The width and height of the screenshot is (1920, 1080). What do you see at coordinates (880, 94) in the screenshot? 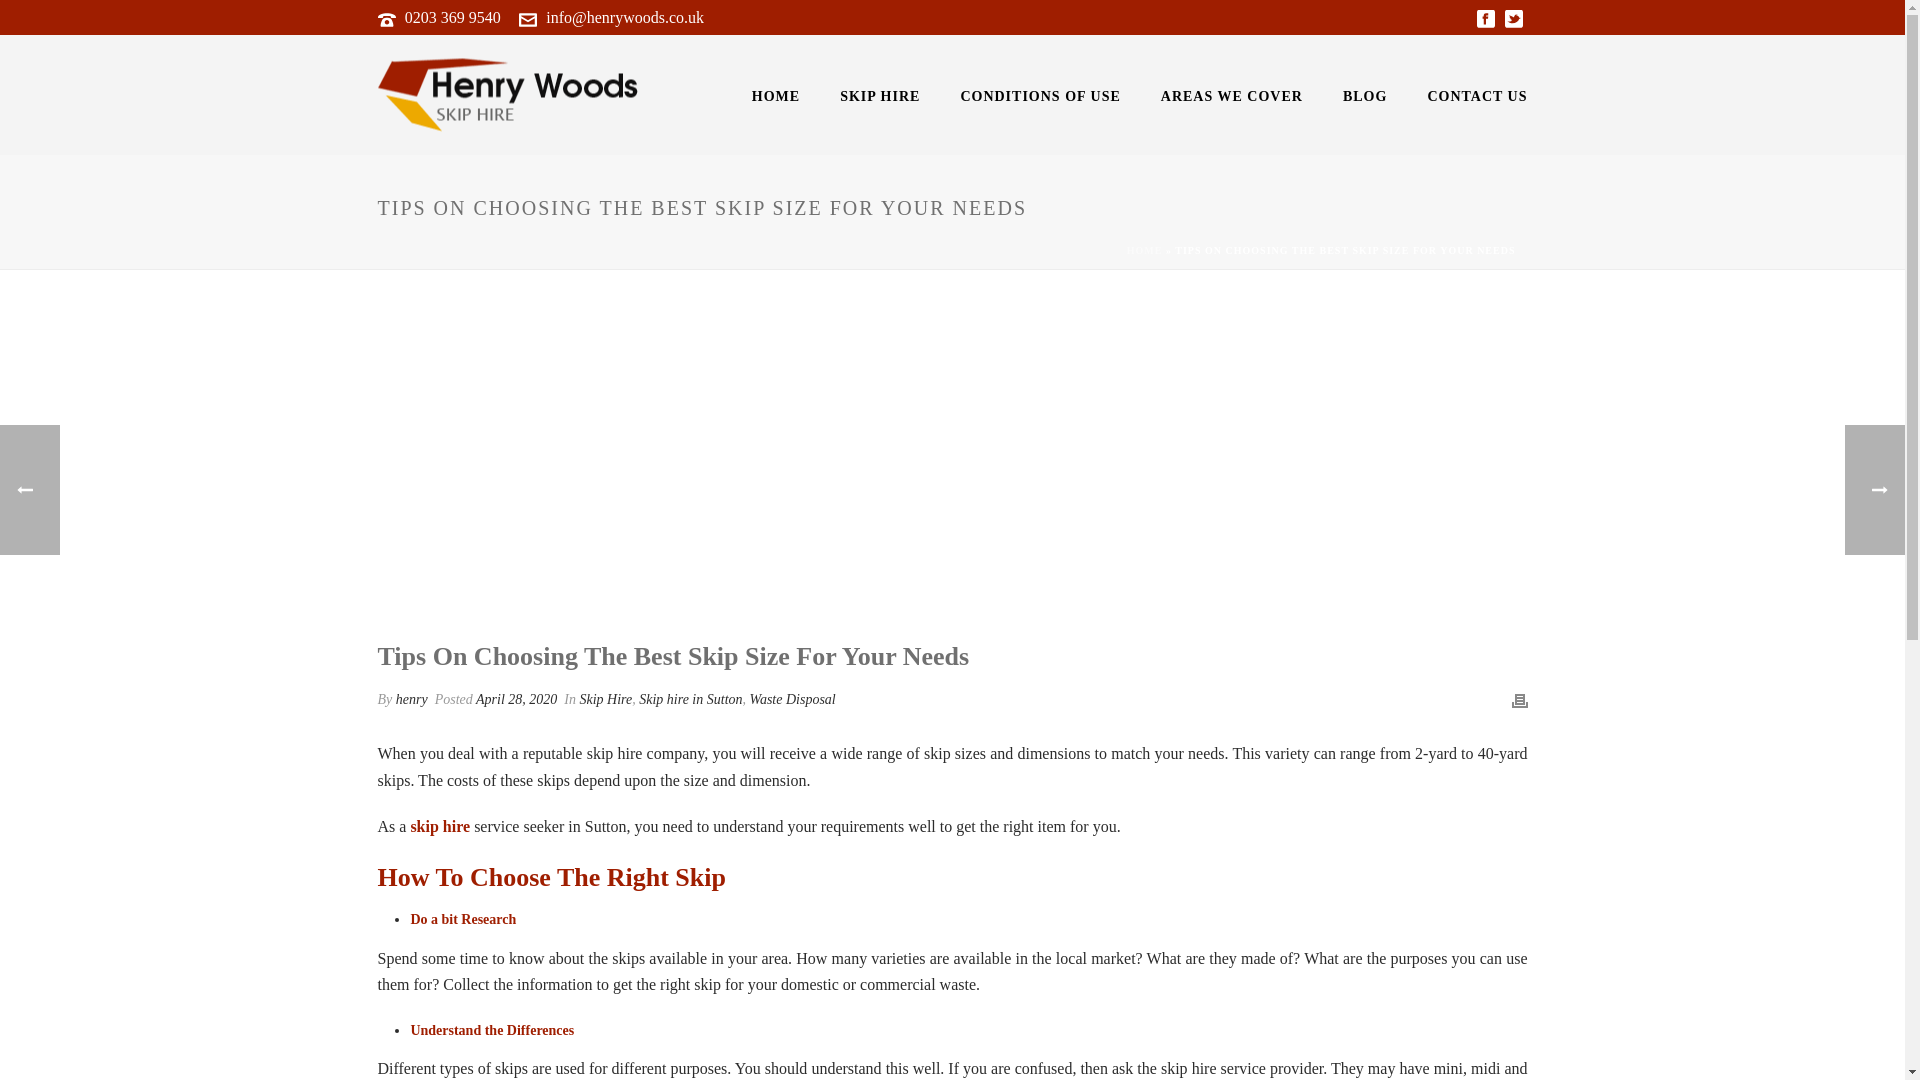
I see `SKIP HIRE` at bounding box center [880, 94].